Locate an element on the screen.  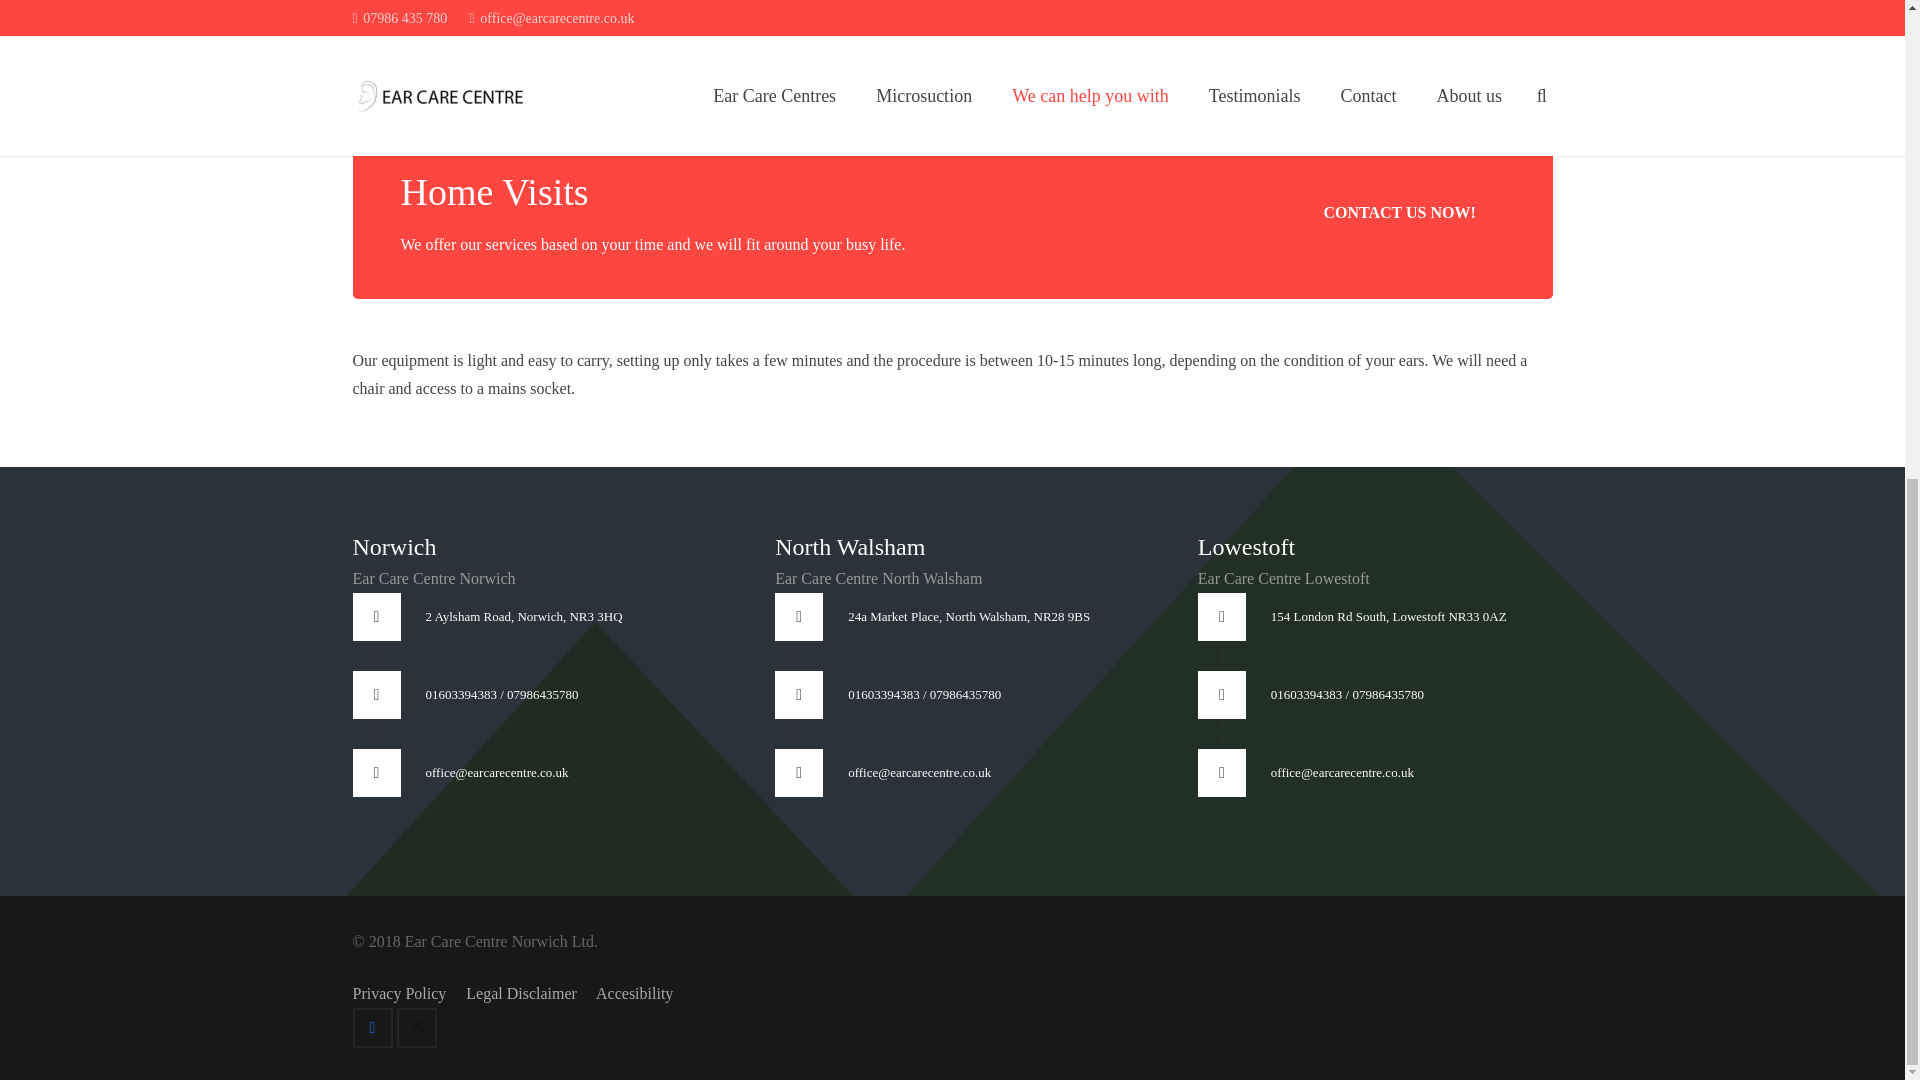
Legal Disclaimer  is located at coordinates (524, 993).